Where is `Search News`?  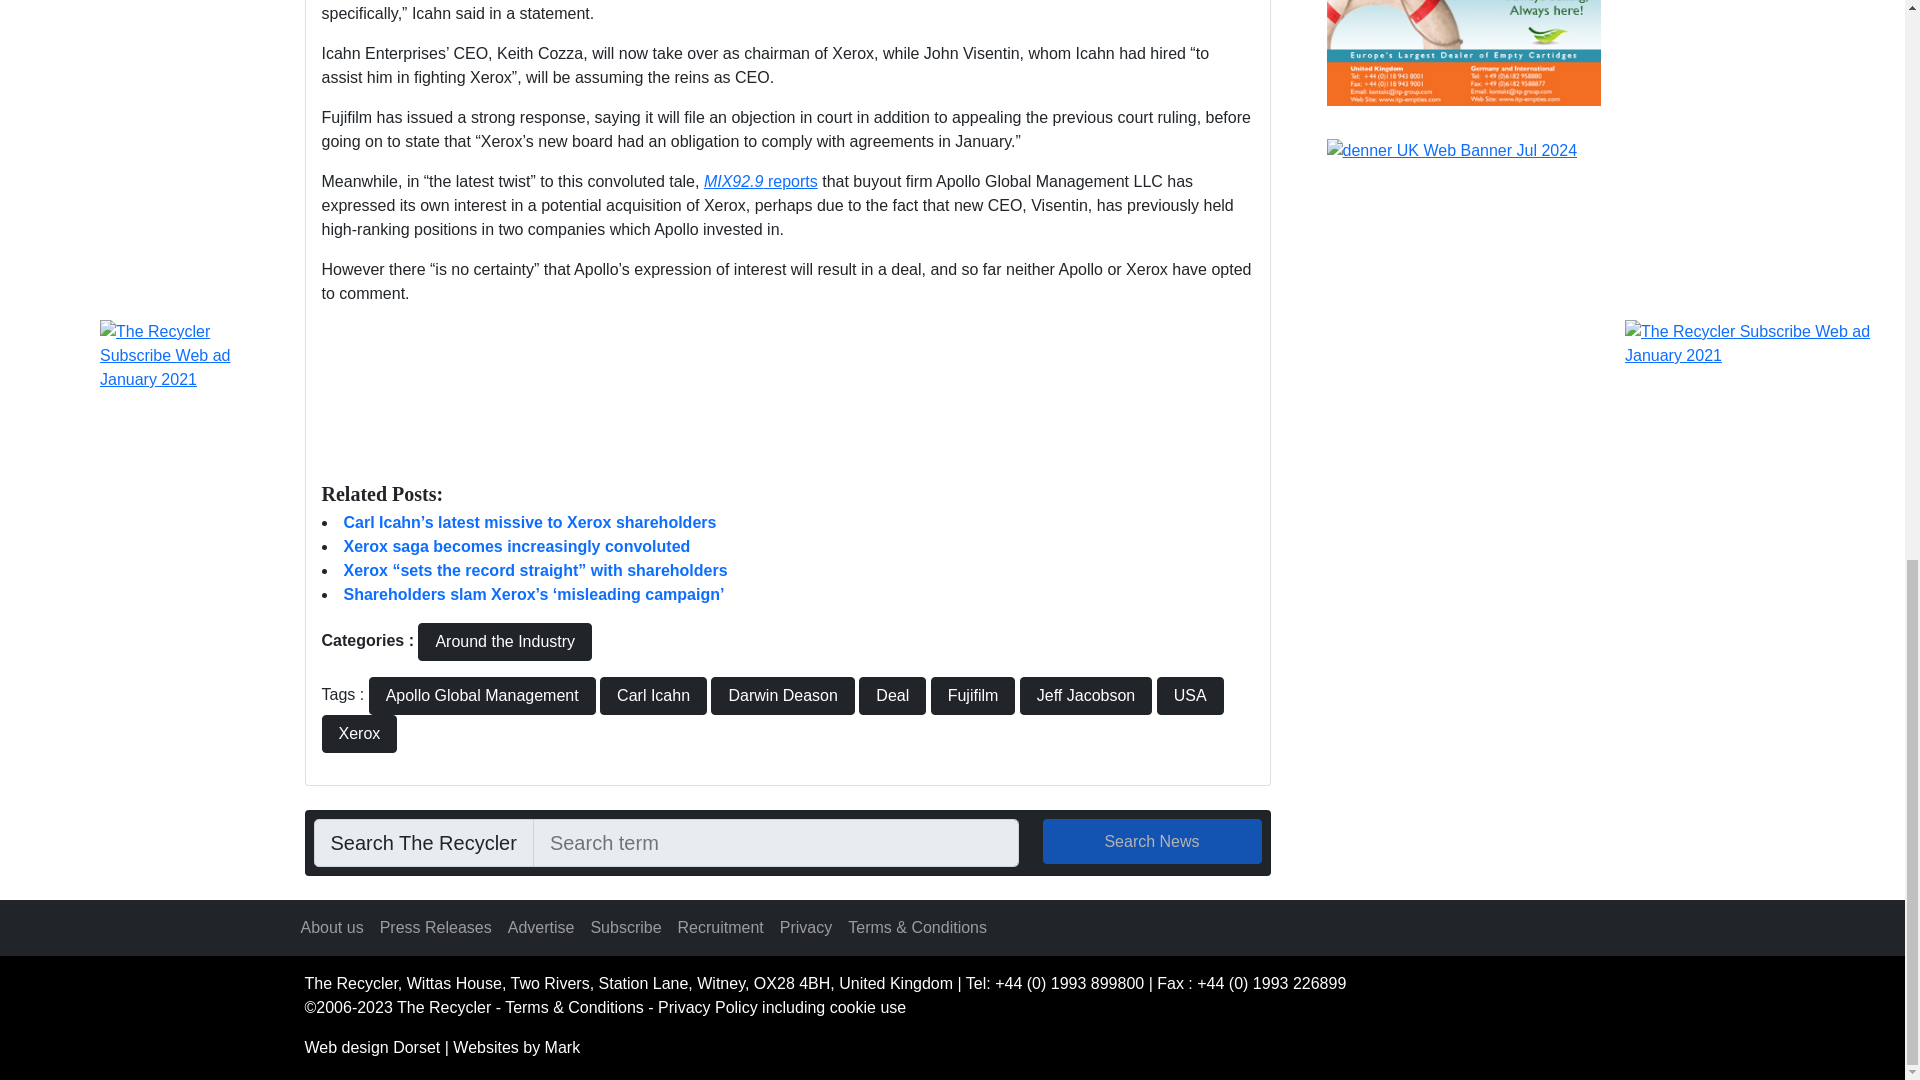
Search News is located at coordinates (1152, 841).